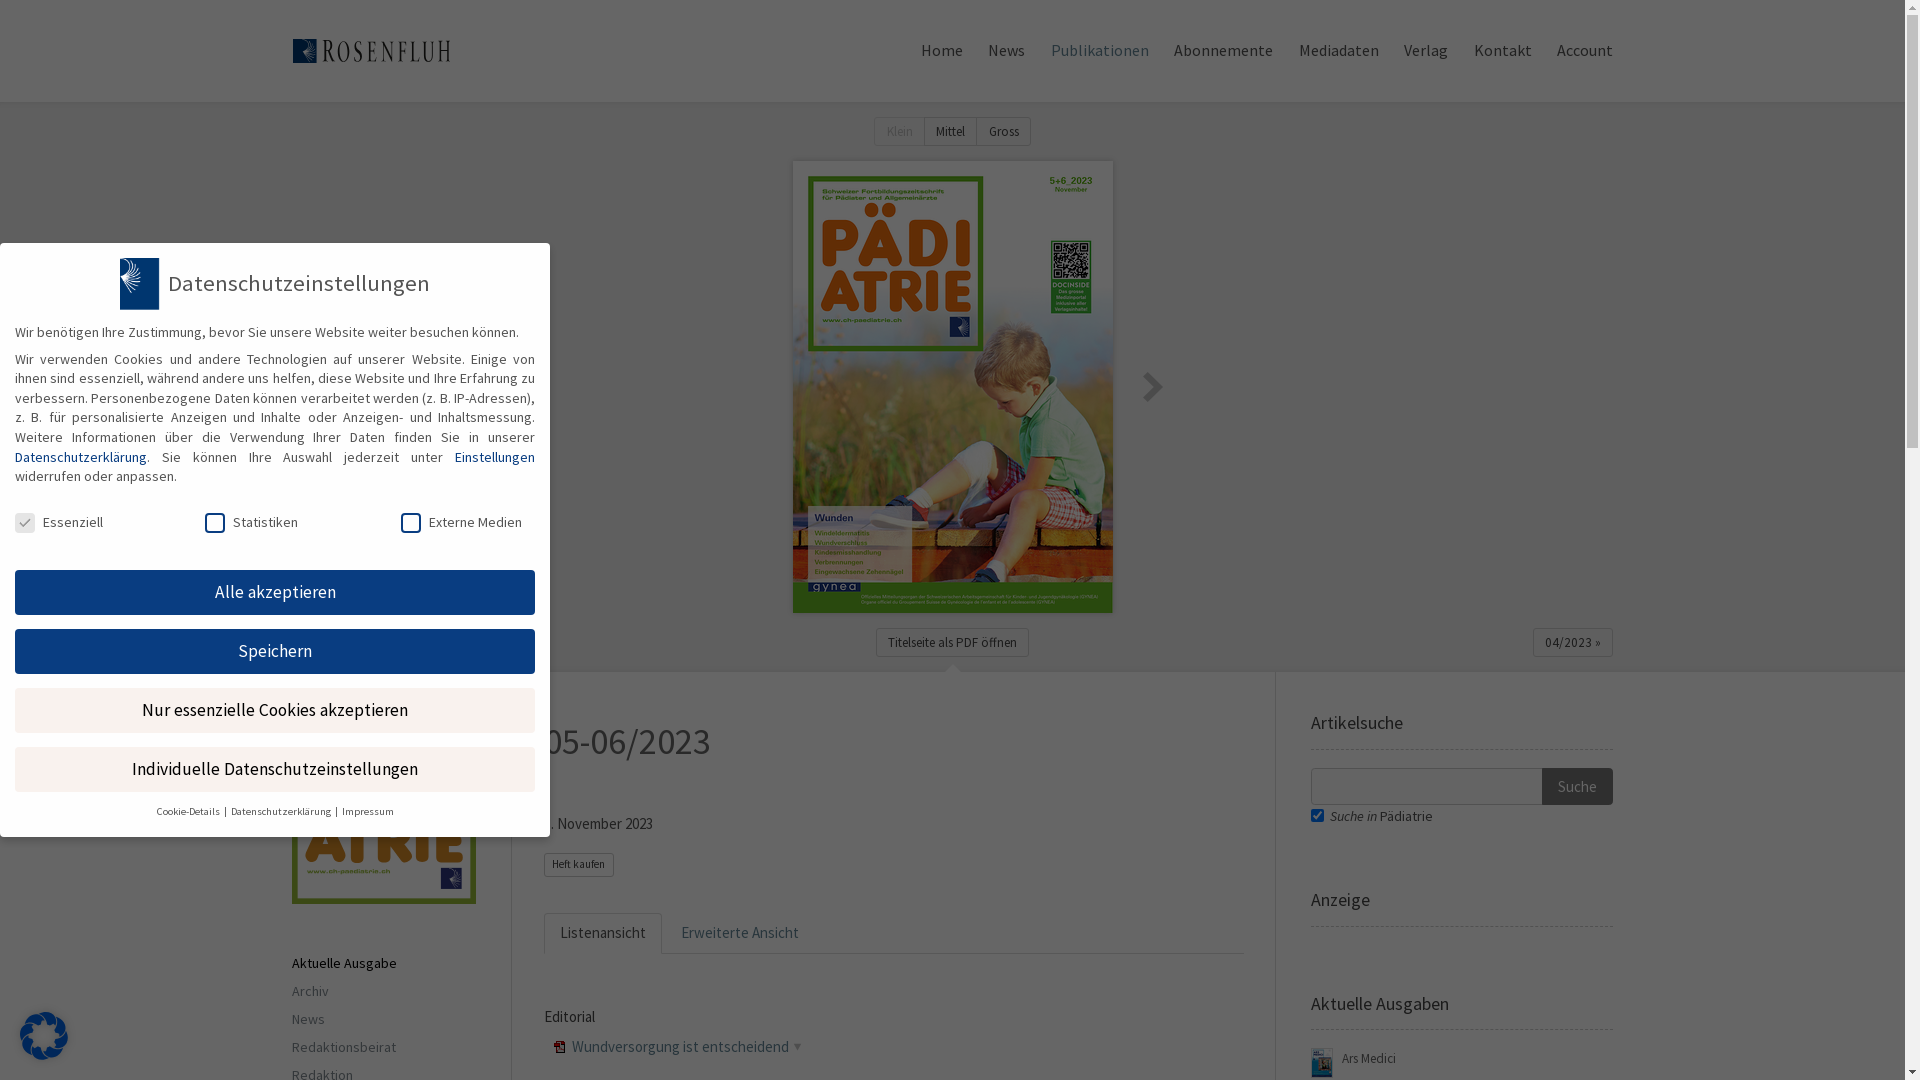  Describe the element at coordinates (1578, 786) in the screenshot. I see `Suche` at that location.